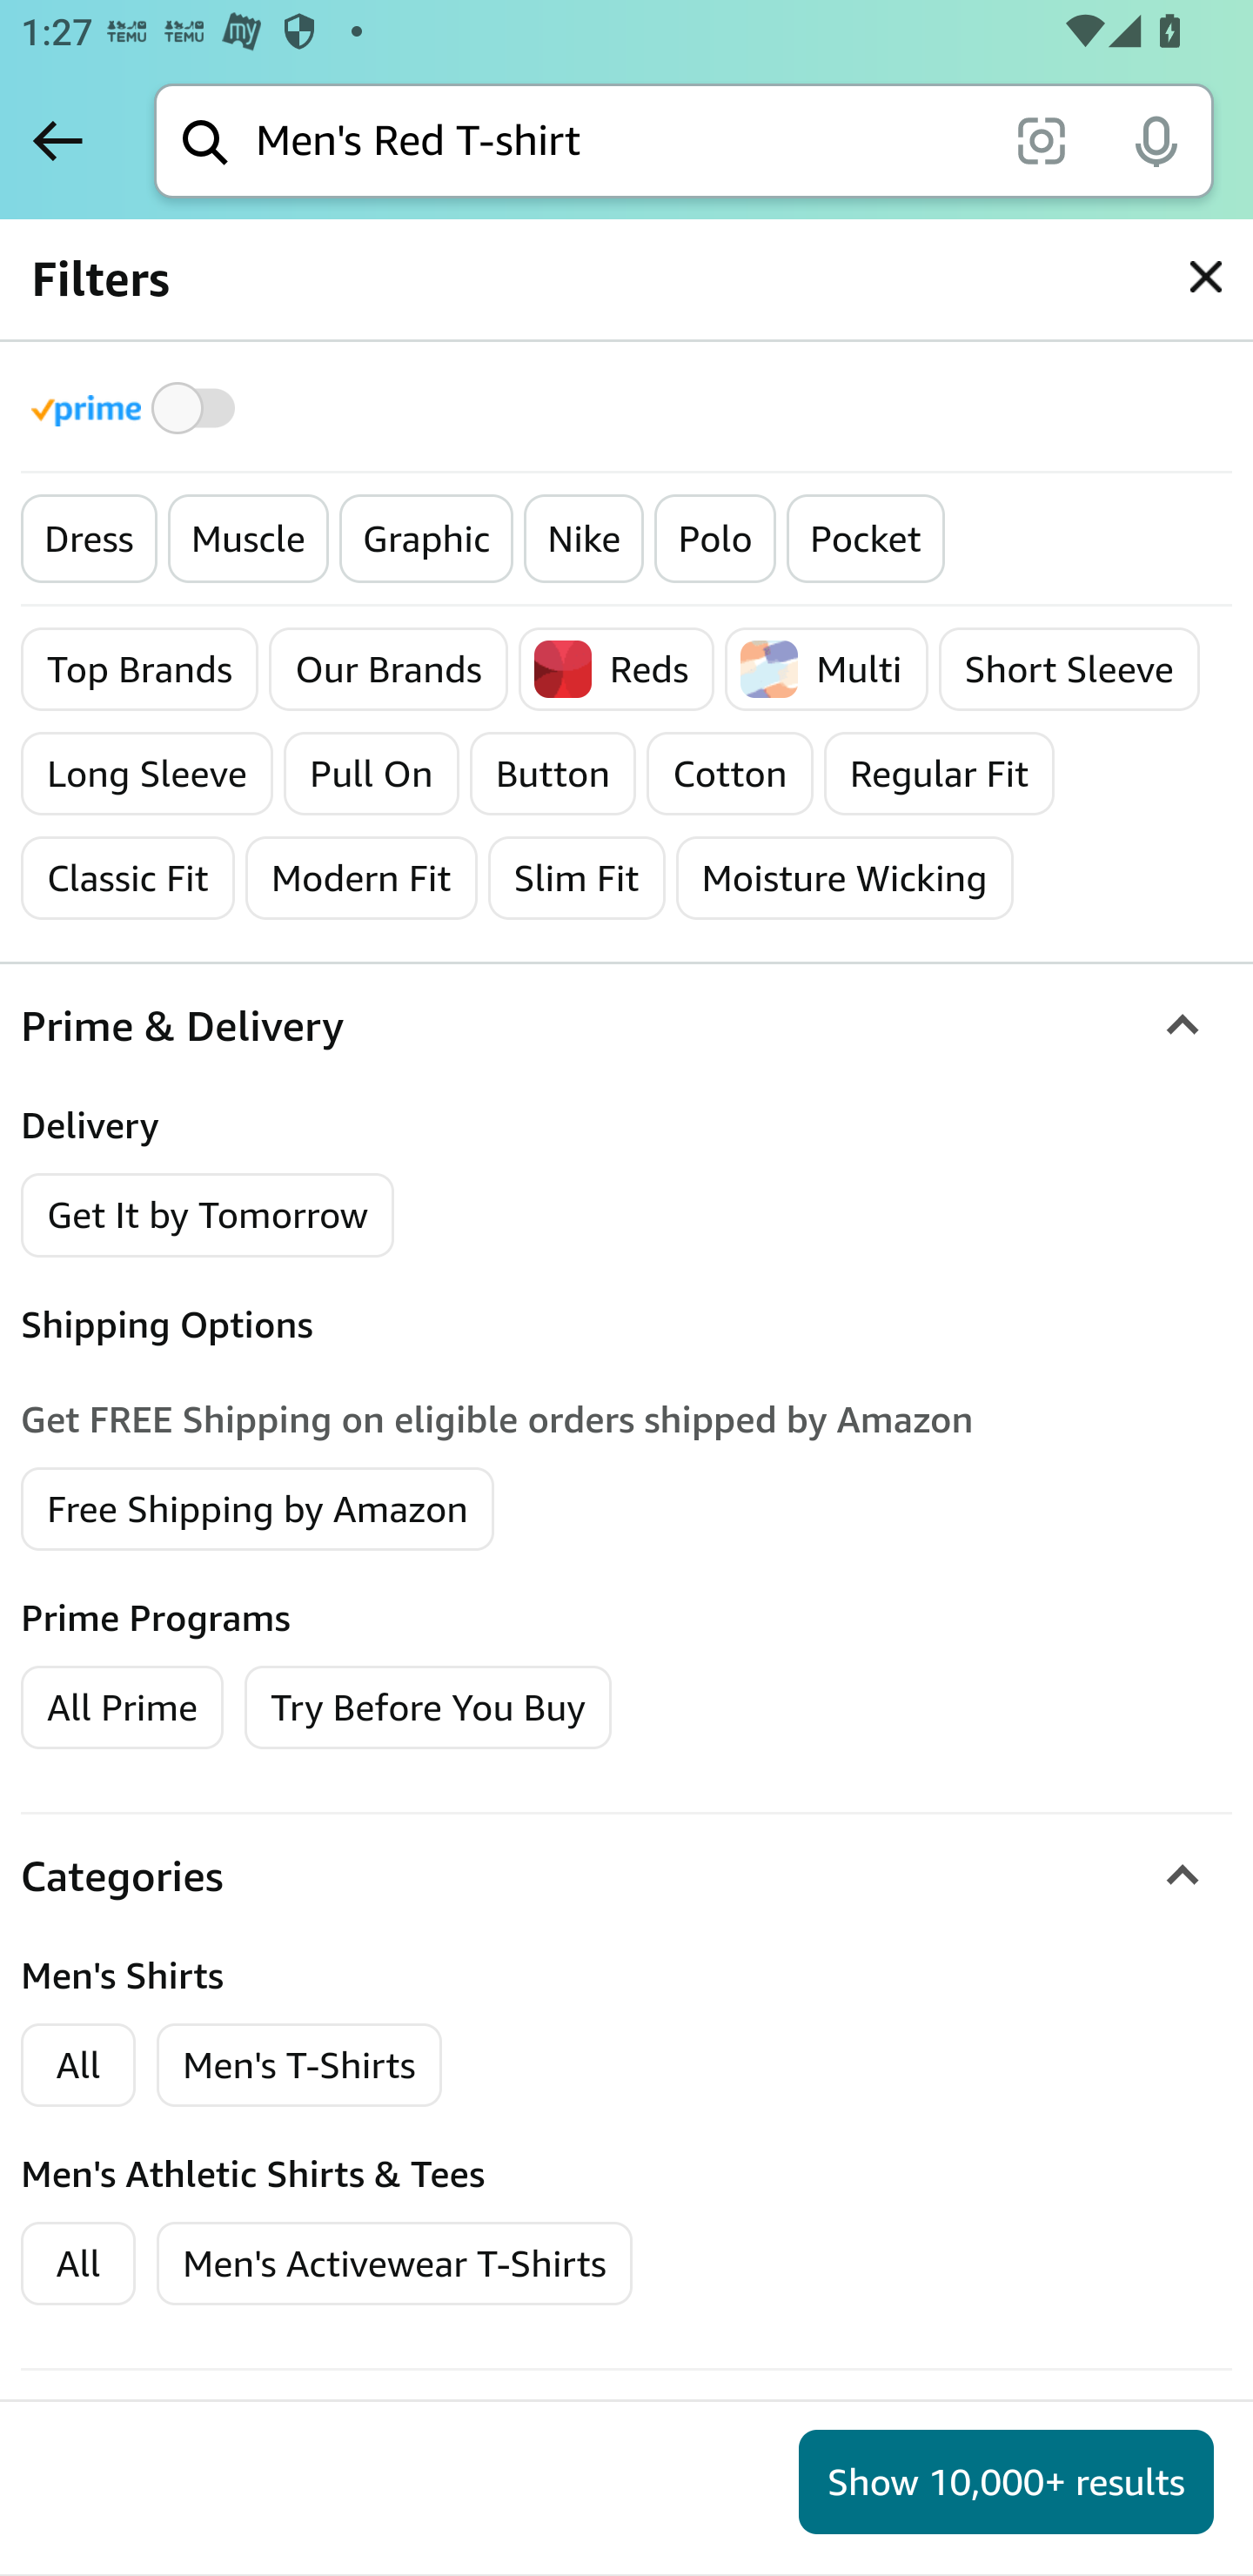  Describe the element at coordinates (78, 2064) in the screenshot. I see `All` at that location.